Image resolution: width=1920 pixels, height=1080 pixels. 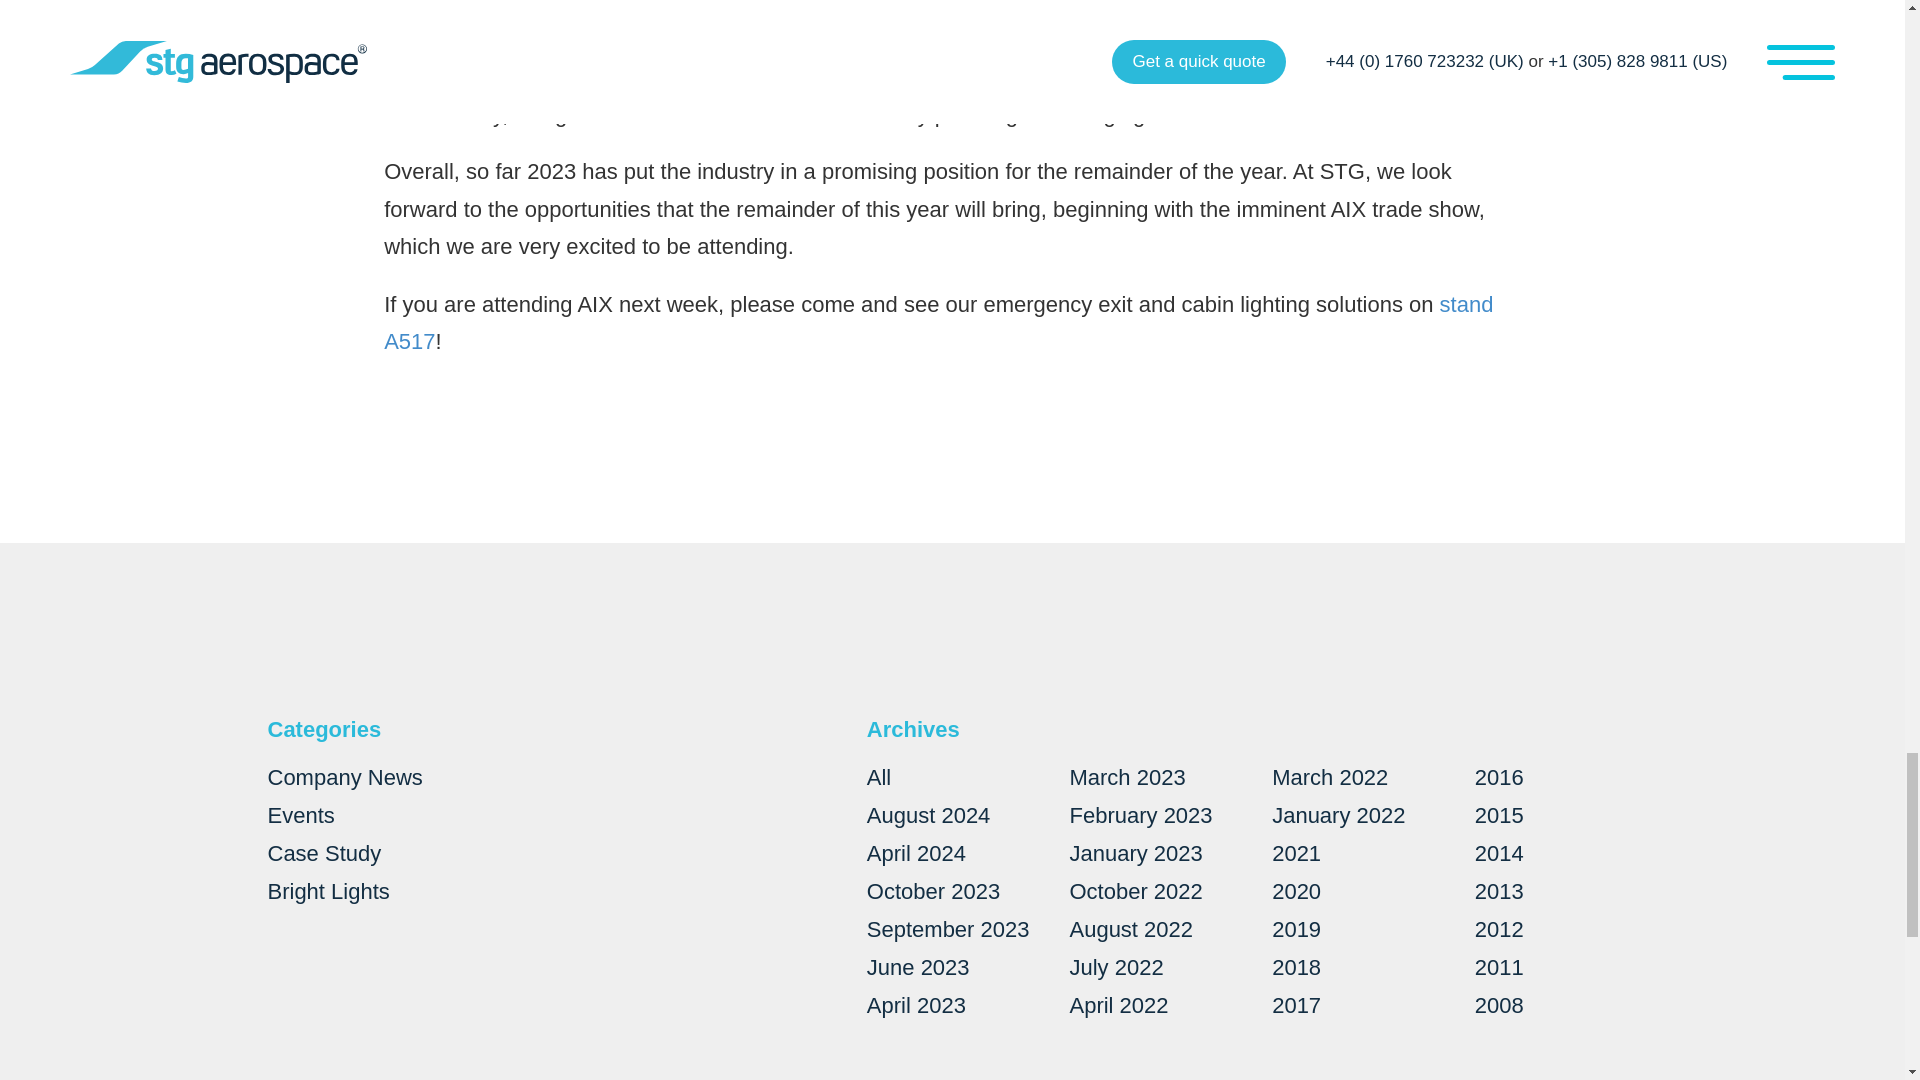 What do you see at coordinates (754, 8) in the screenshot?
I see `JetZero` at bounding box center [754, 8].